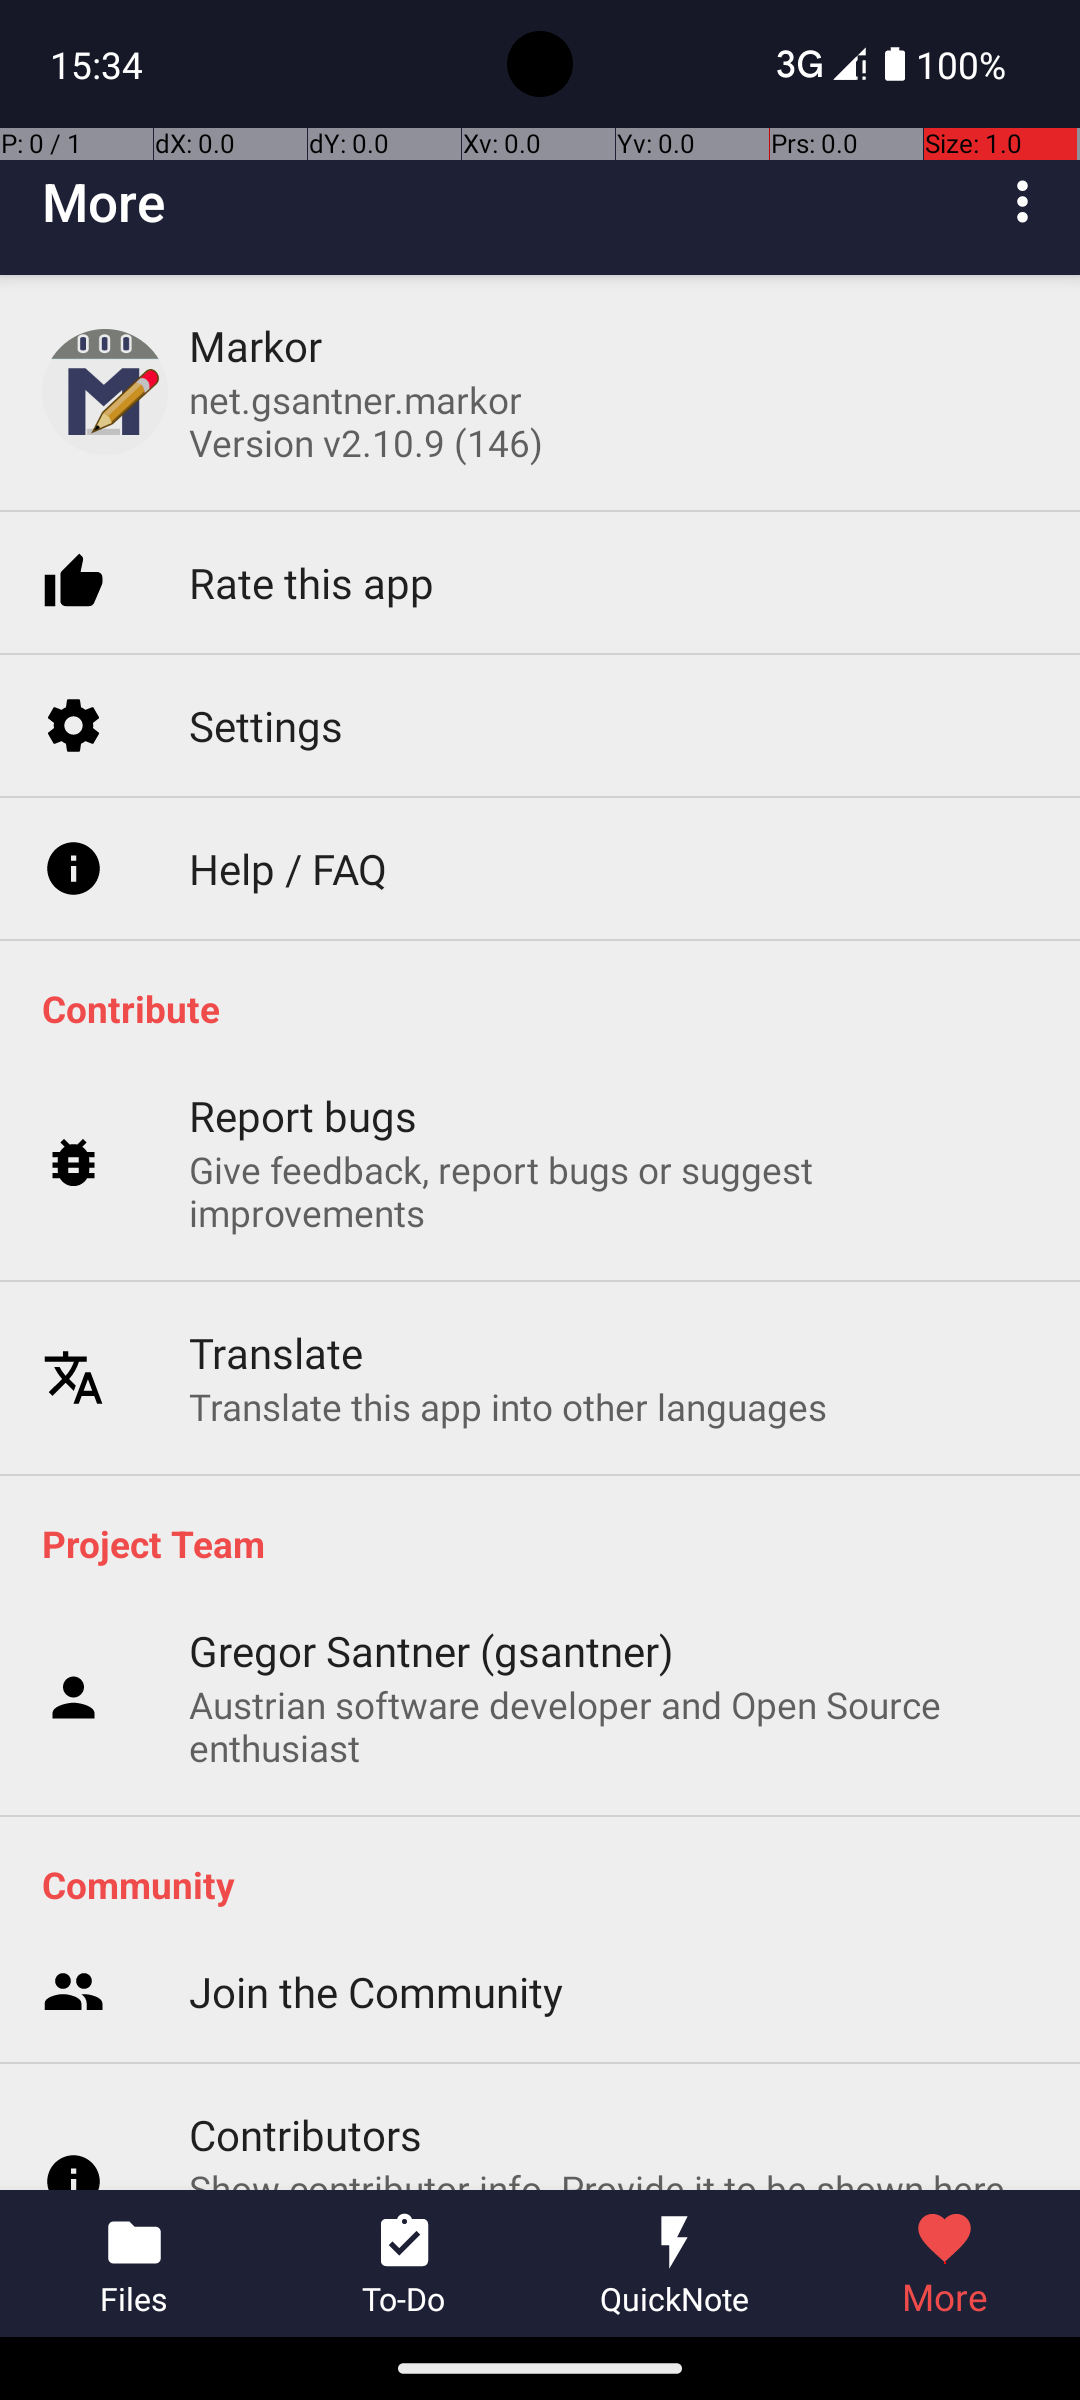 This screenshot has width=1080, height=2400. What do you see at coordinates (288, 794) in the screenshot?
I see `Help / FAQ` at bounding box center [288, 794].